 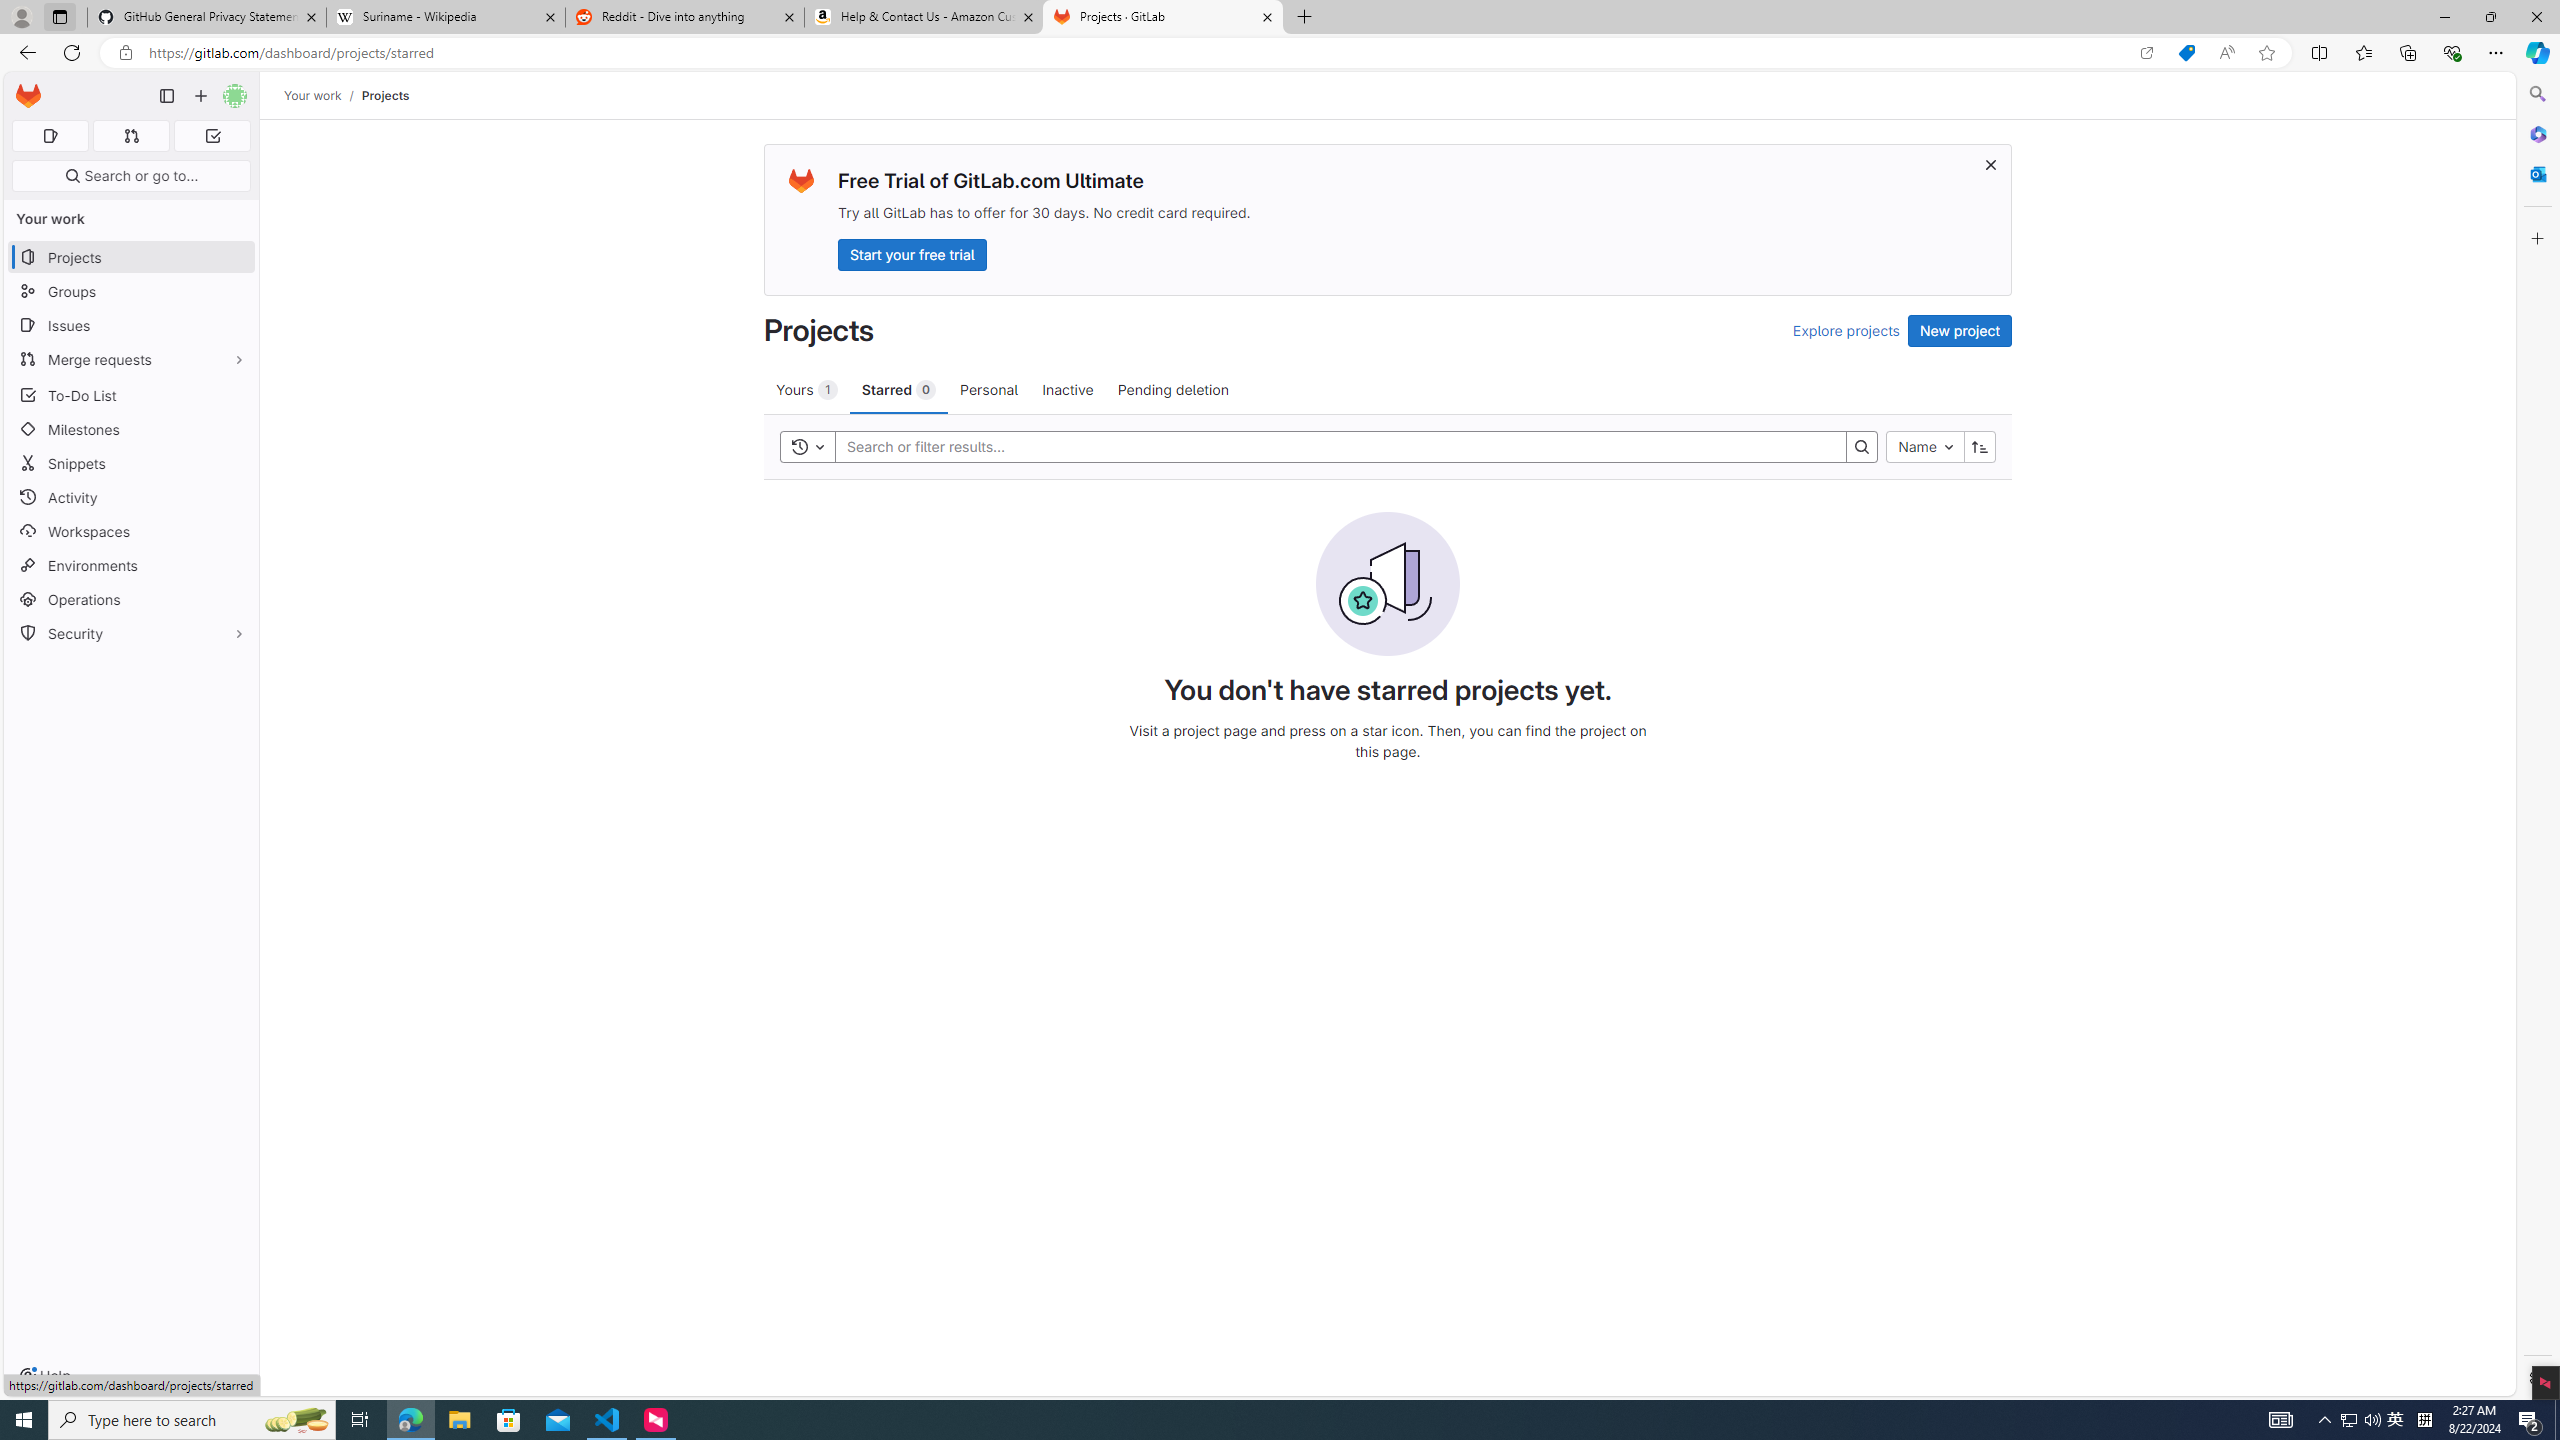 What do you see at coordinates (899, 389) in the screenshot?
I see `Starred 0` at bounding box center [899, 389].